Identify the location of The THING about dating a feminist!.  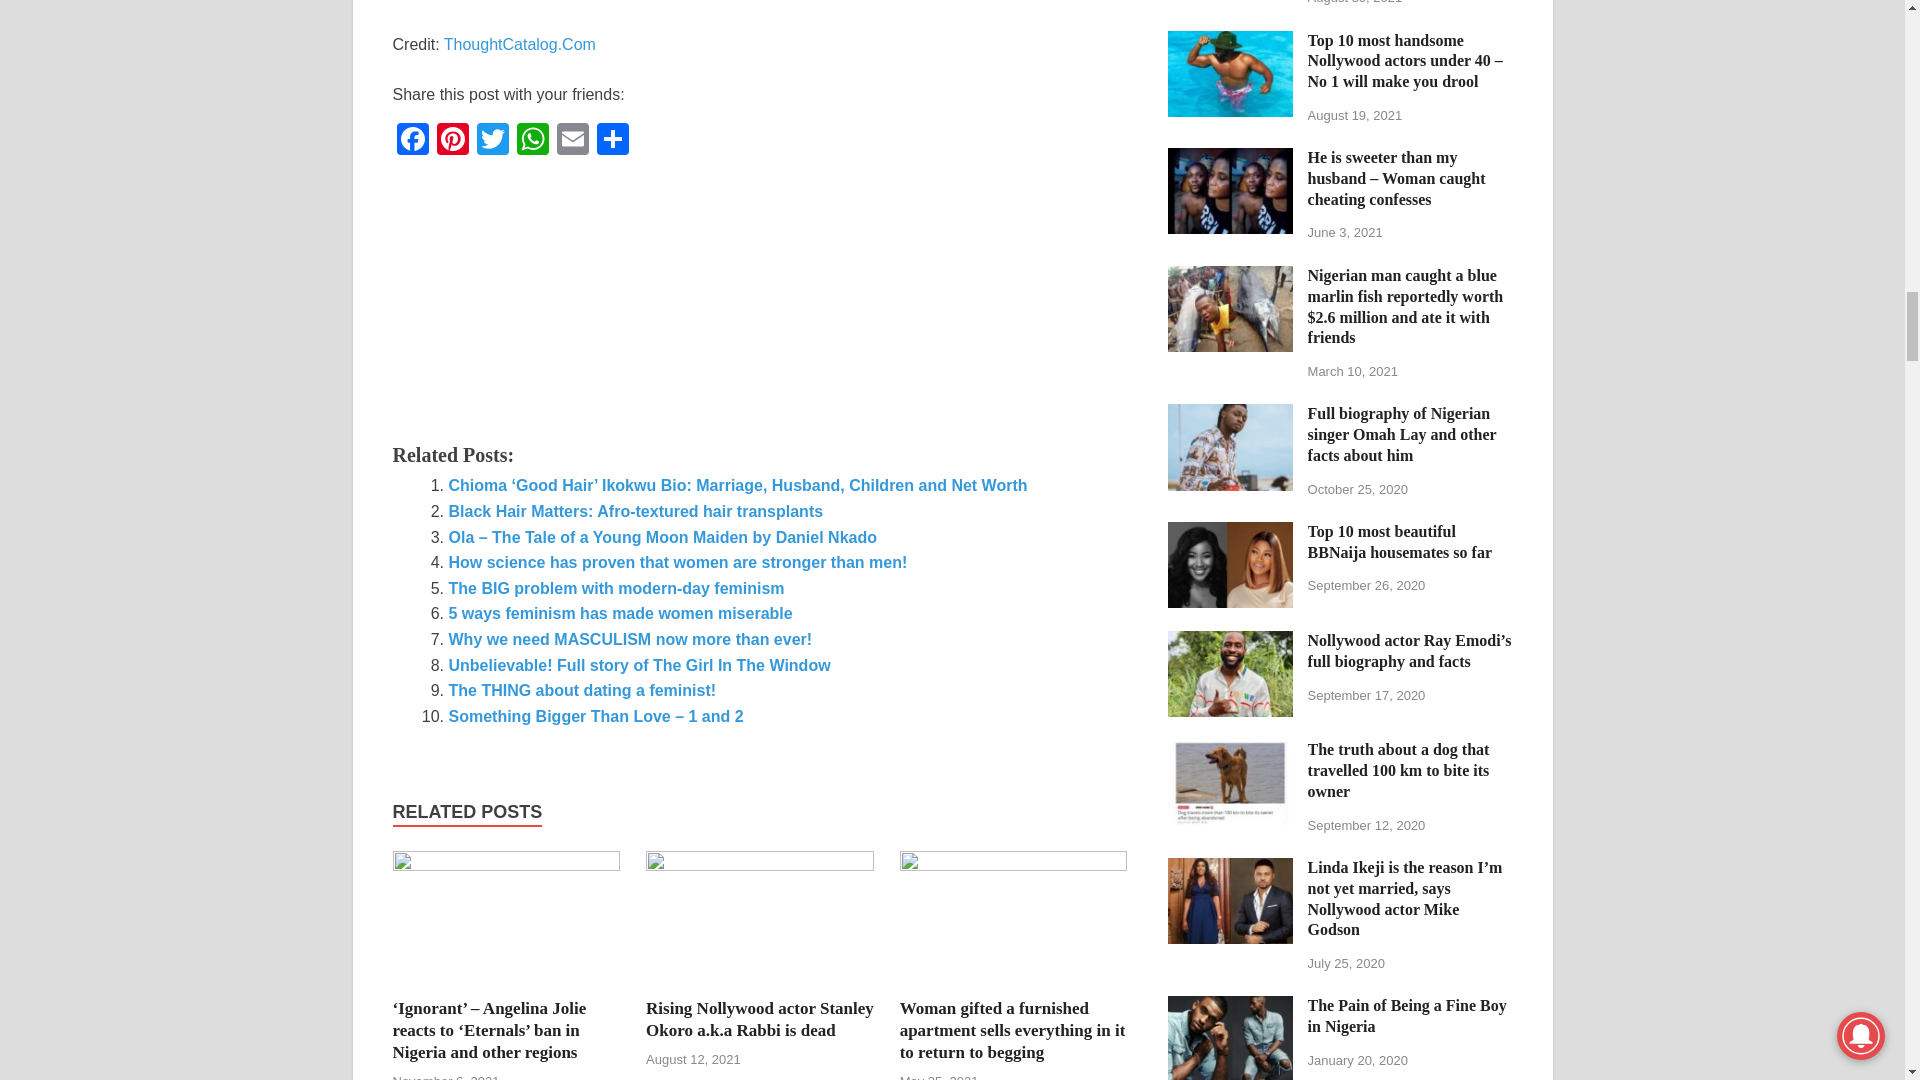
(582, 690).